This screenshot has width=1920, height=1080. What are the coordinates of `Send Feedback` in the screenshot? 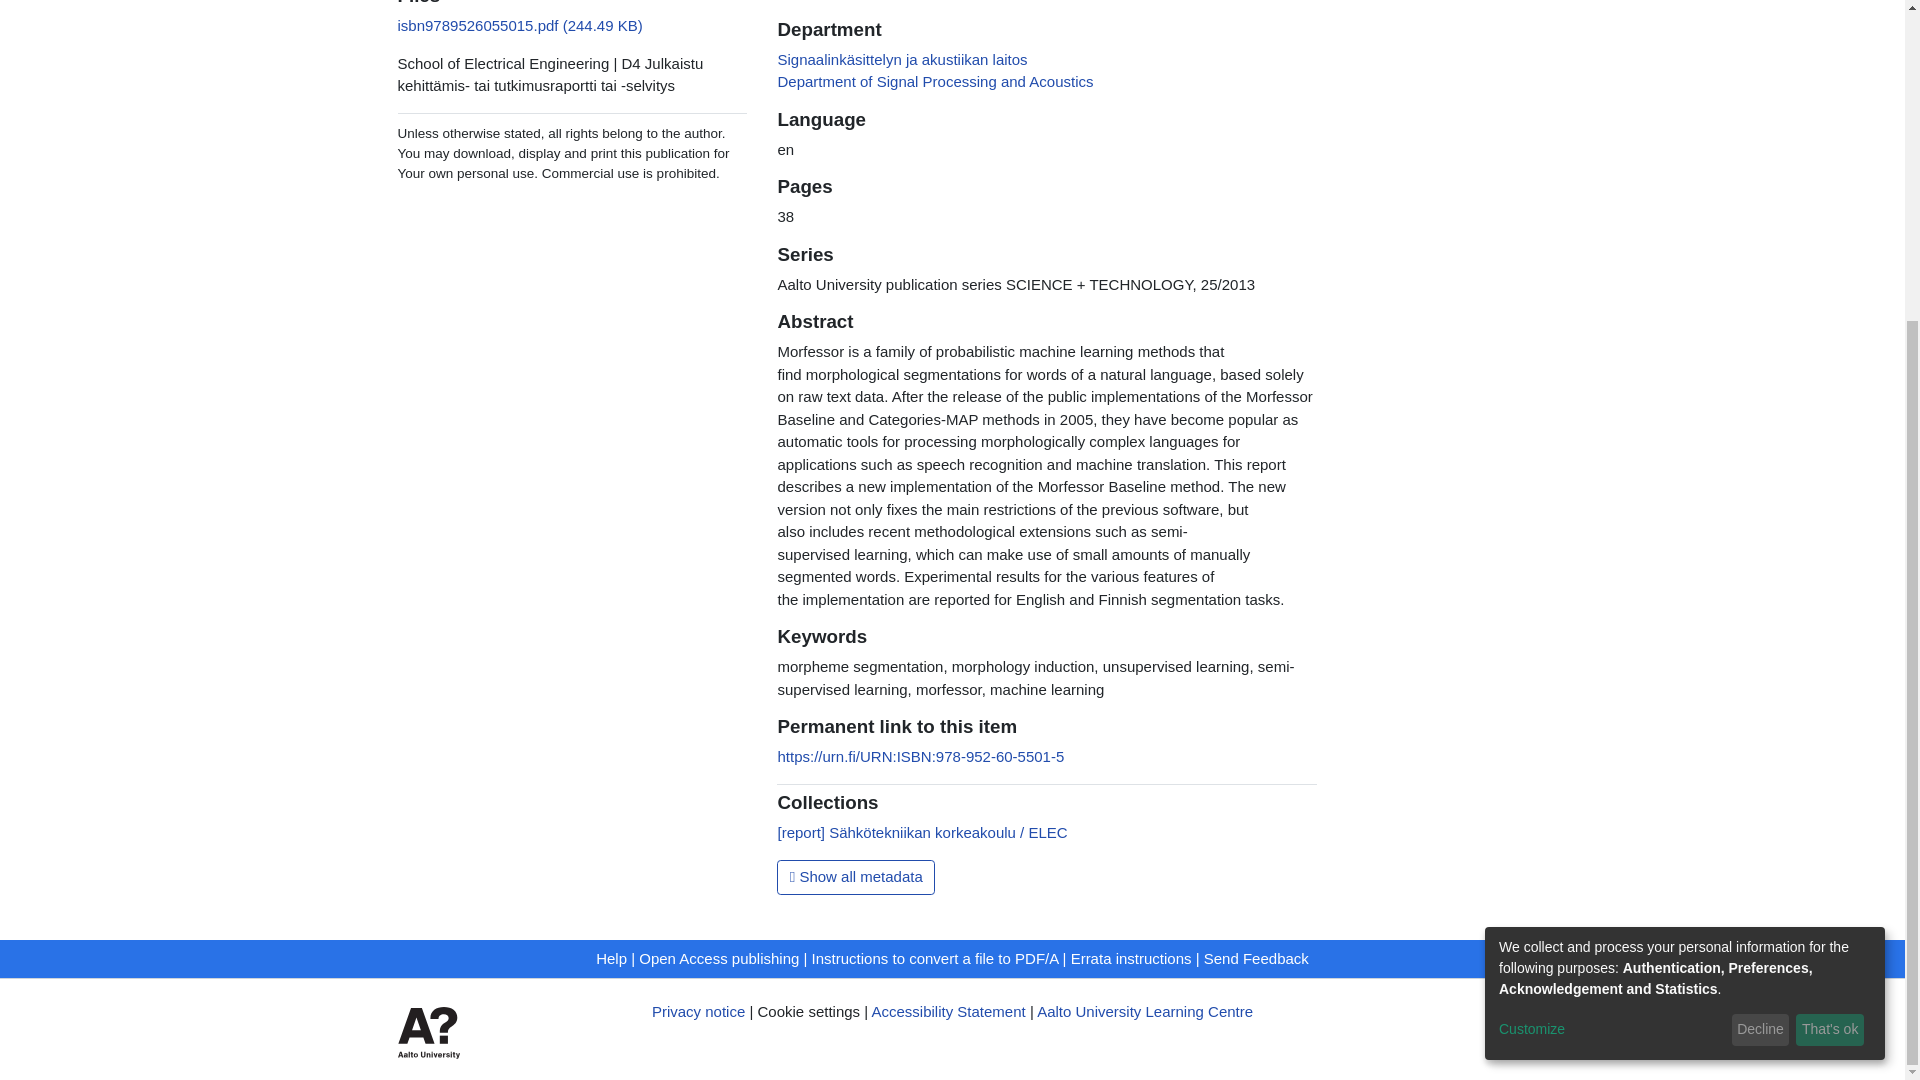 It's located at (1256, 958).